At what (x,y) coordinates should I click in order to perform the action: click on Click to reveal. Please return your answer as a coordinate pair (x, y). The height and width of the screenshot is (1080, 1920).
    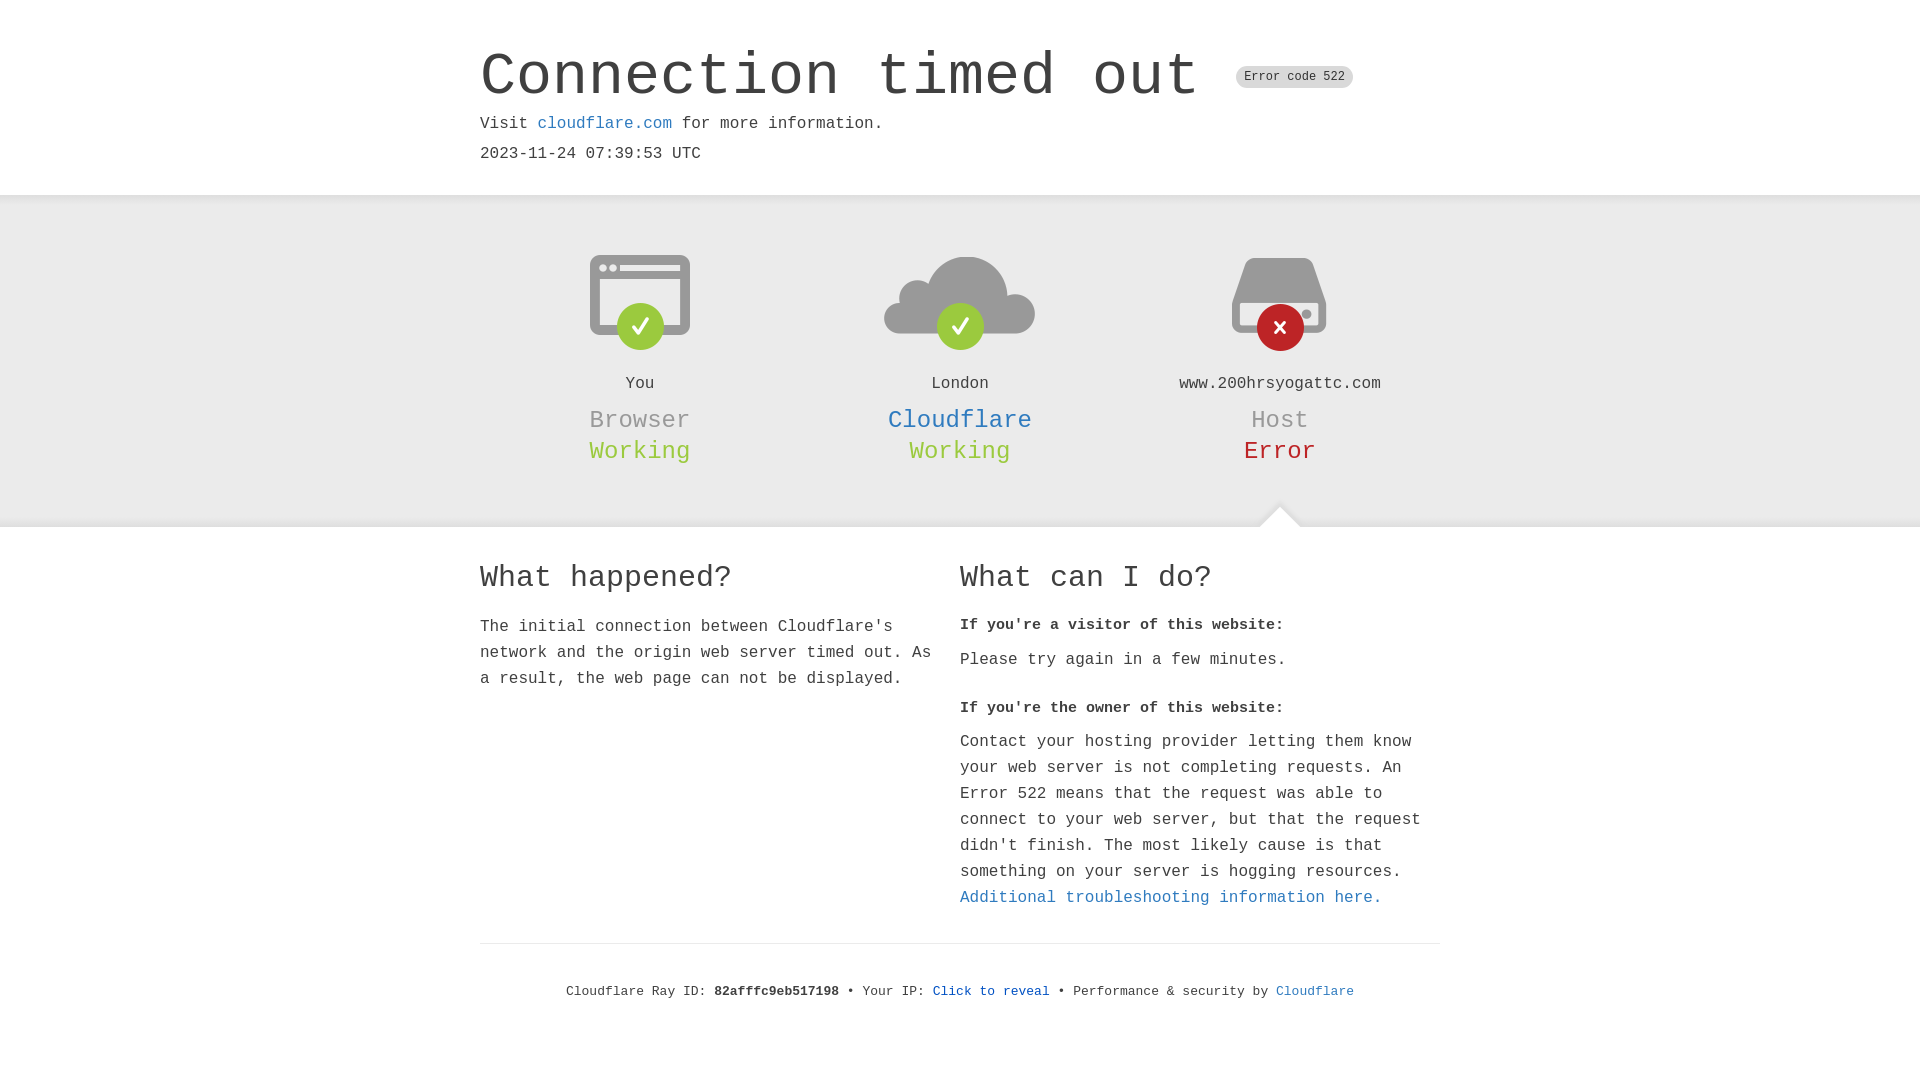
    Looking at the image, I should click on (992, 992).